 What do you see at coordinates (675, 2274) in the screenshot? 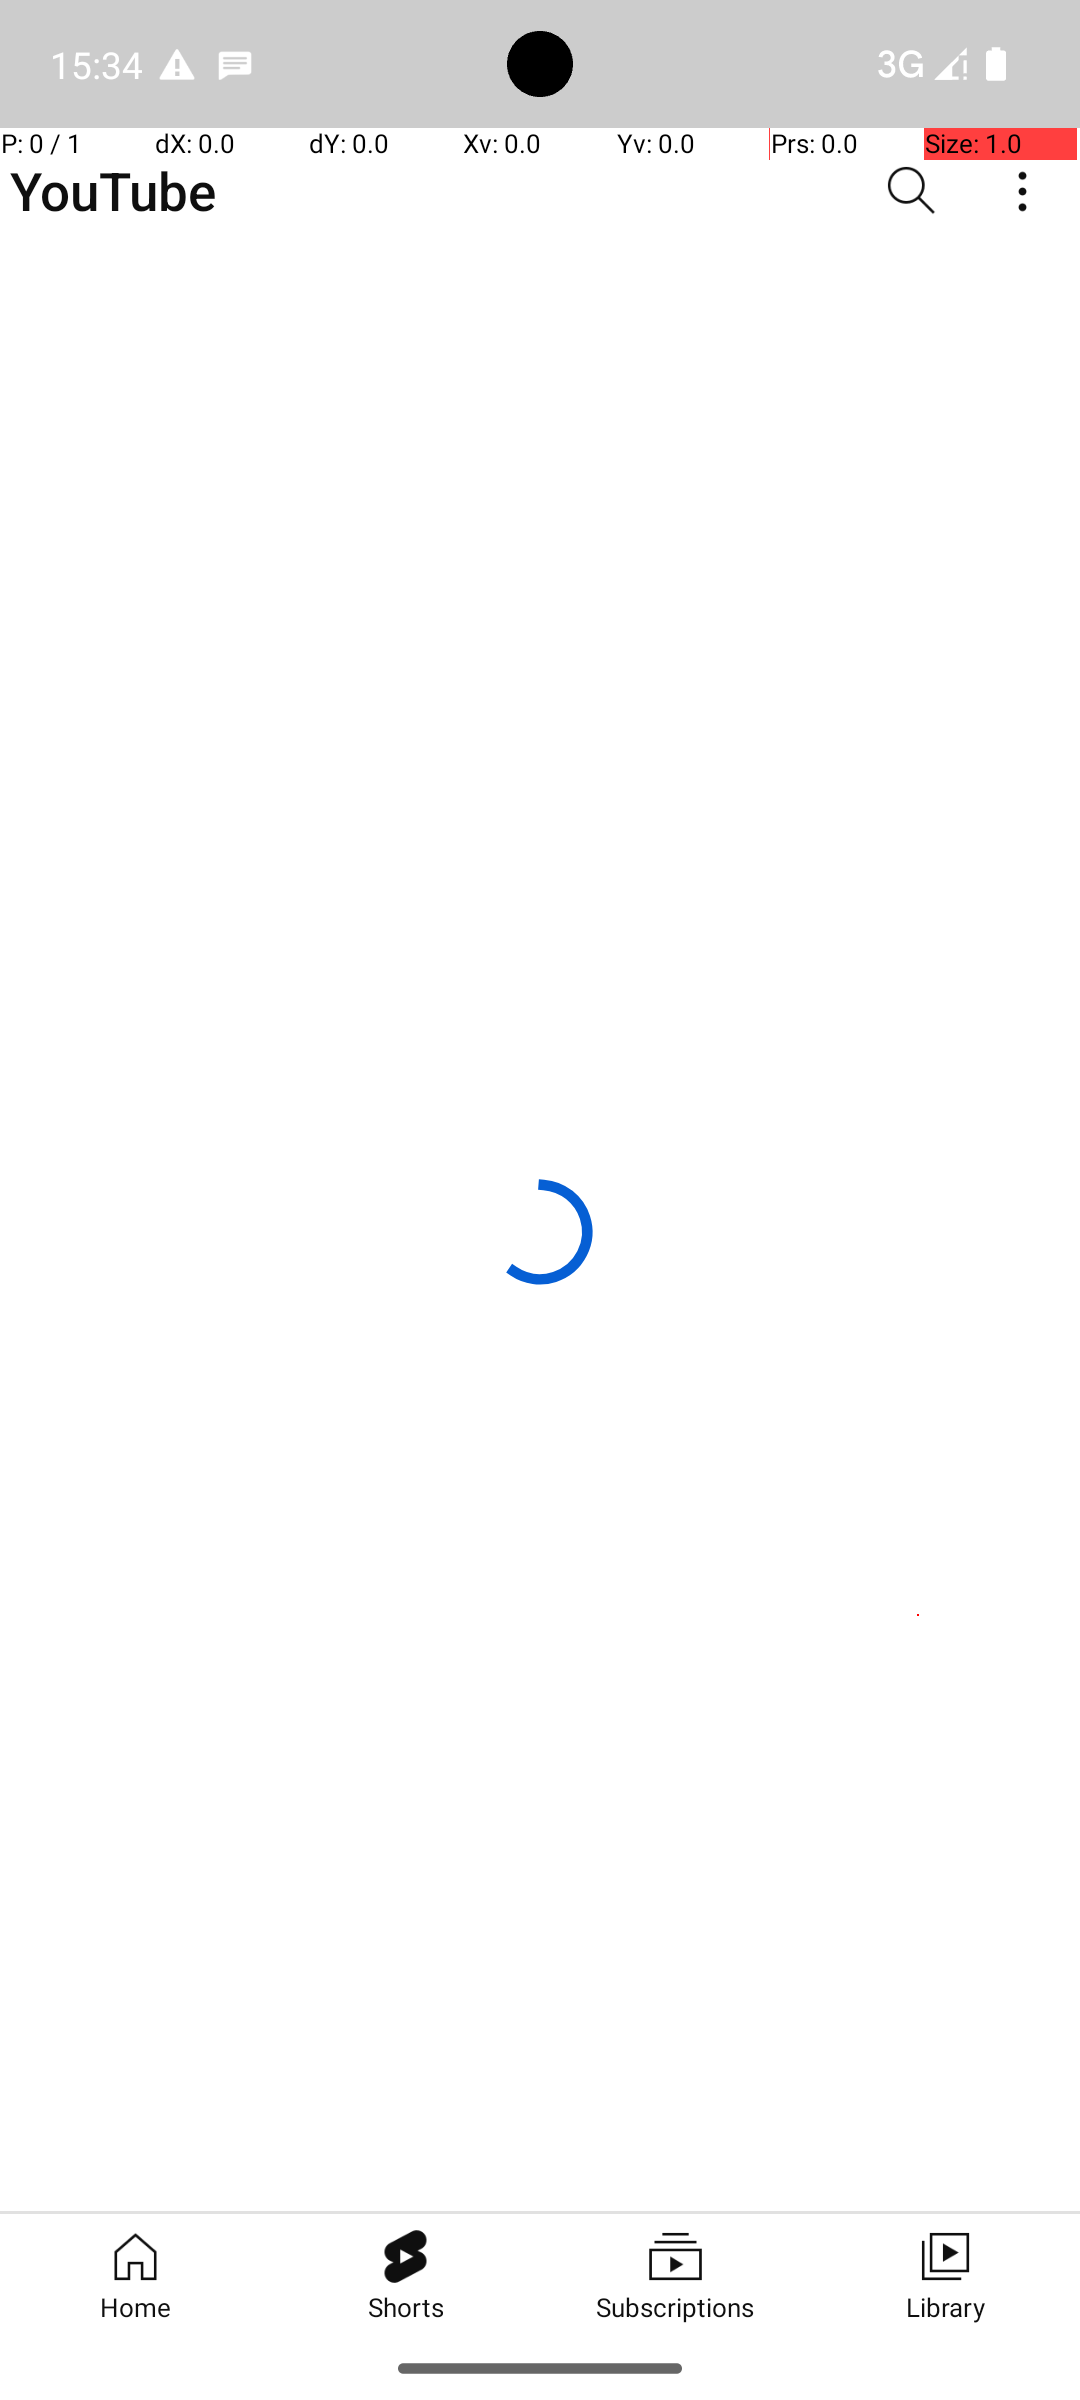
I see `Subscriptions` at bounding box center [675, 2274].